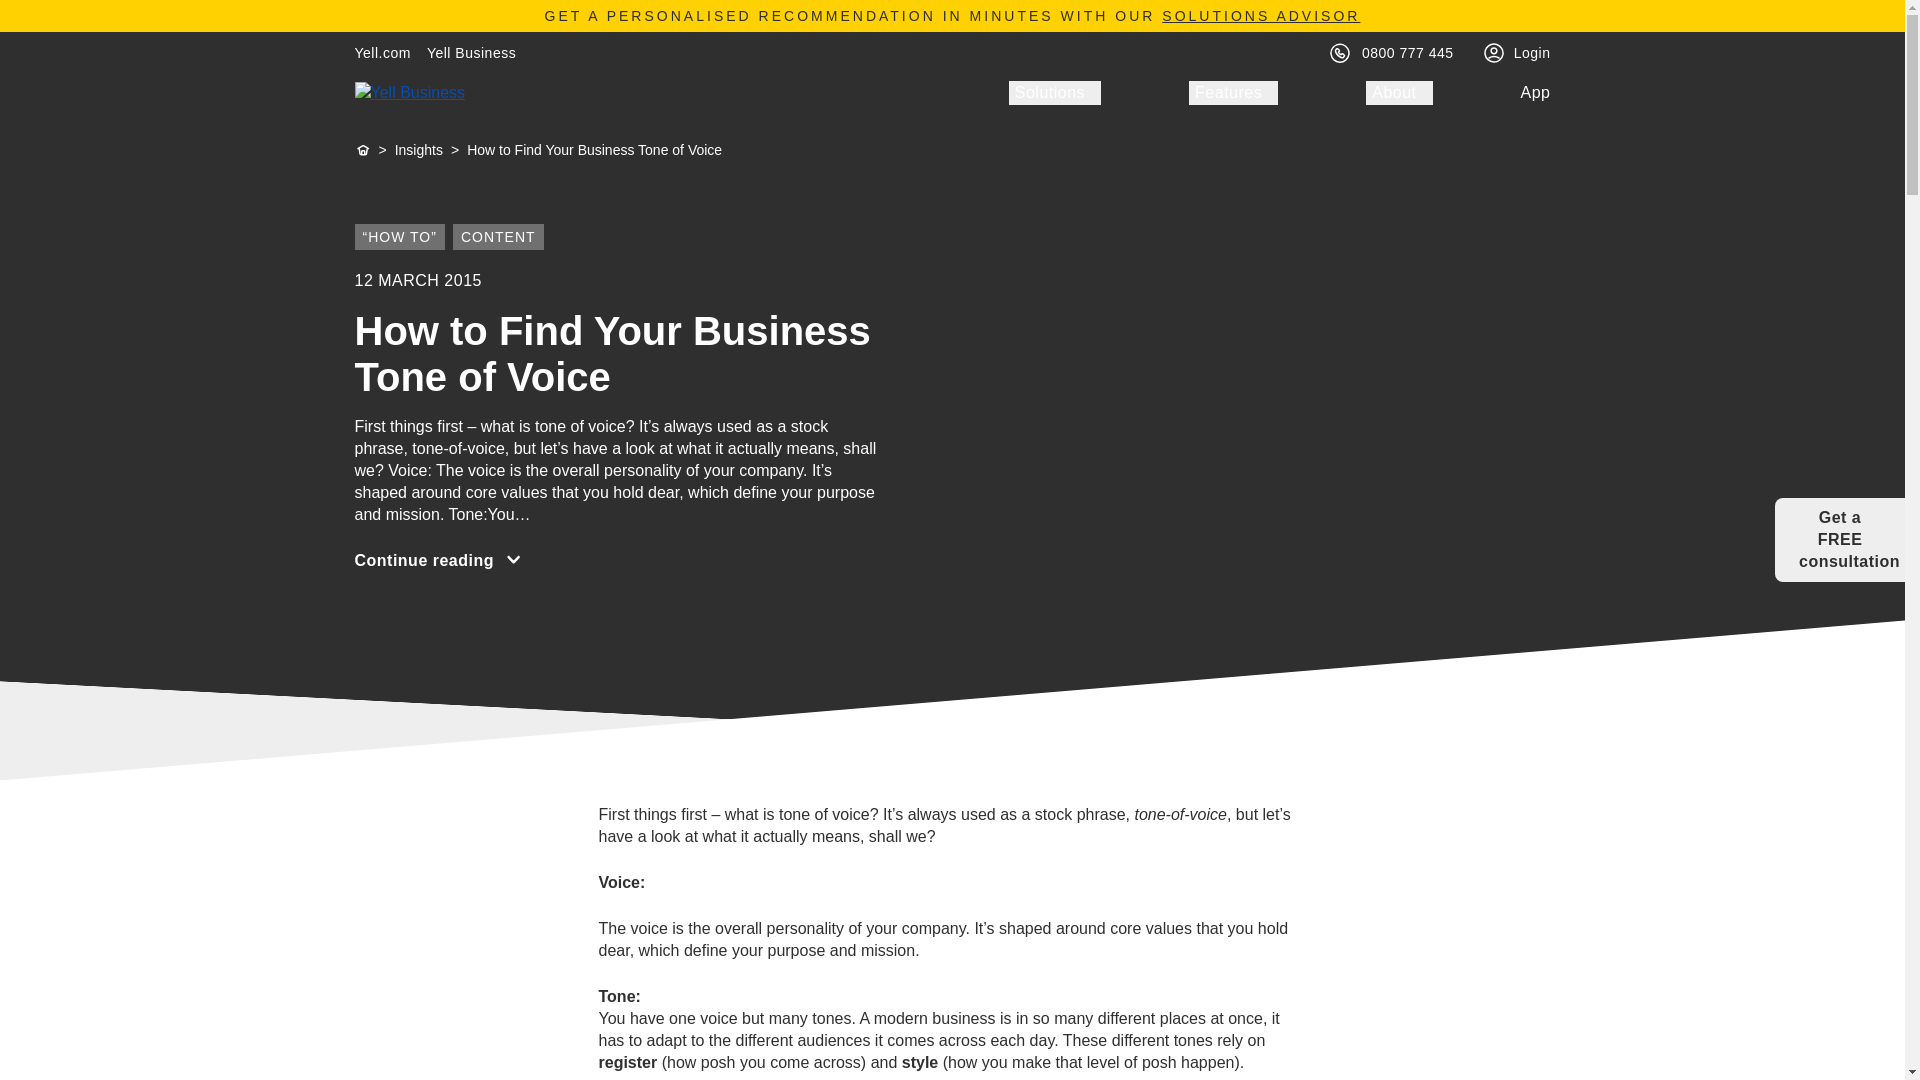 Image resolution: width=1920 pixels, height=1080 pixels. I want to click on Solutions, so click(1054, 92).